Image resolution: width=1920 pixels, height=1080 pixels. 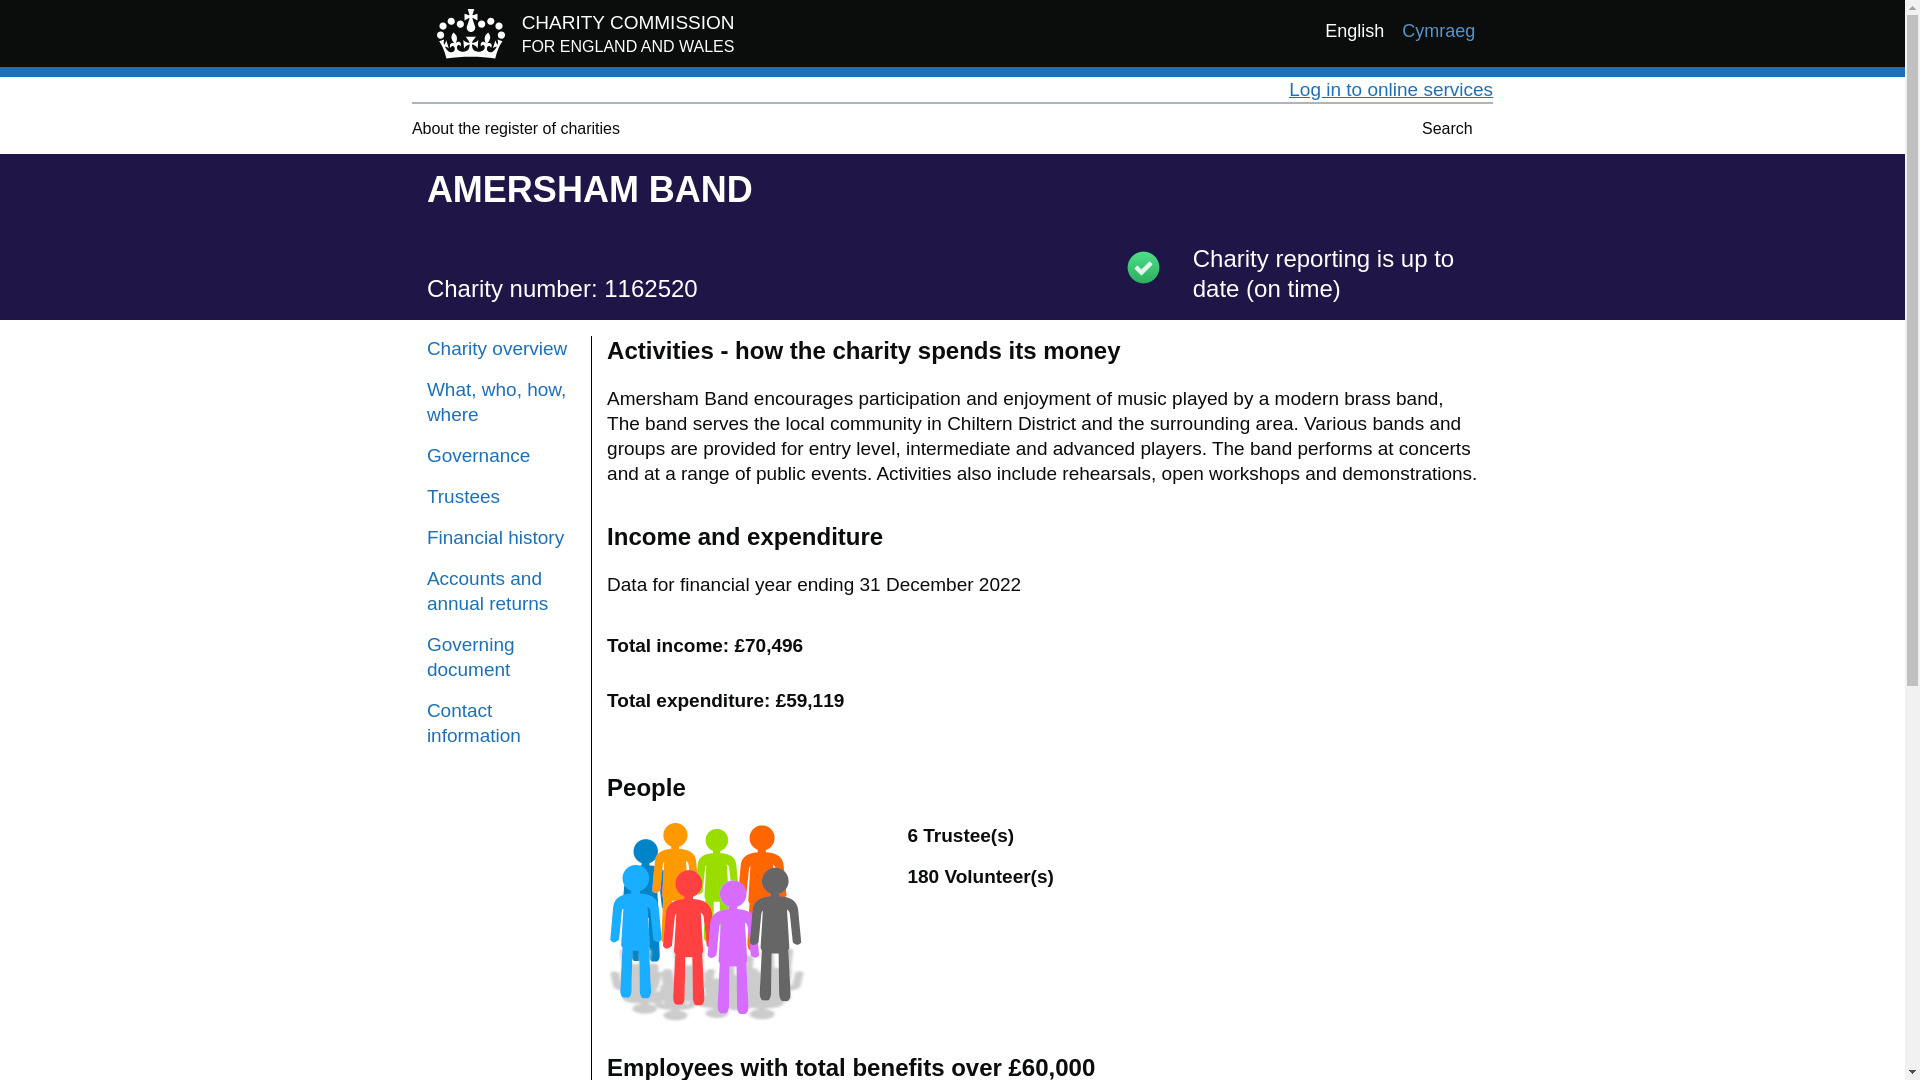 What do you see at coordinates (501, 536) in the screenshot?
I see `Financial history` at bounding box center [501, 536].